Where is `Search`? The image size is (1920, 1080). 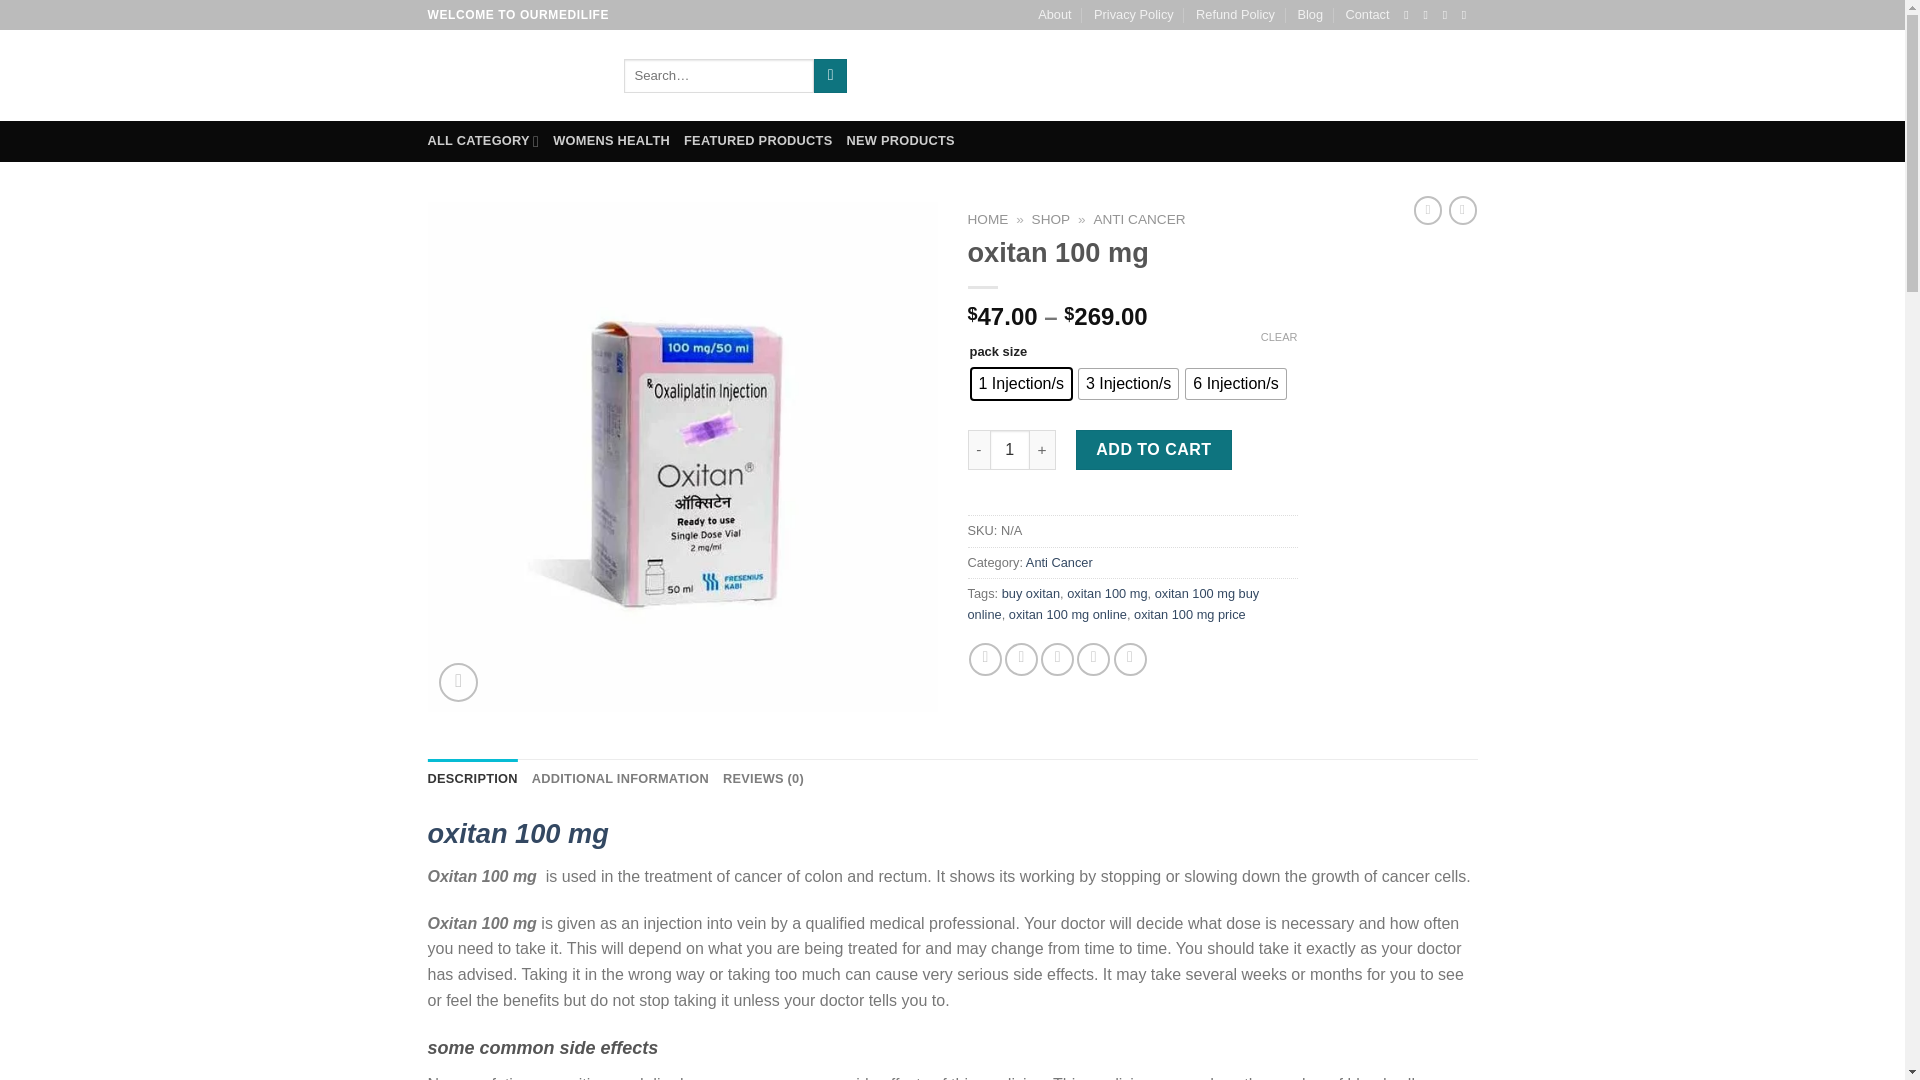 Search is located at coordinates (830, 76).